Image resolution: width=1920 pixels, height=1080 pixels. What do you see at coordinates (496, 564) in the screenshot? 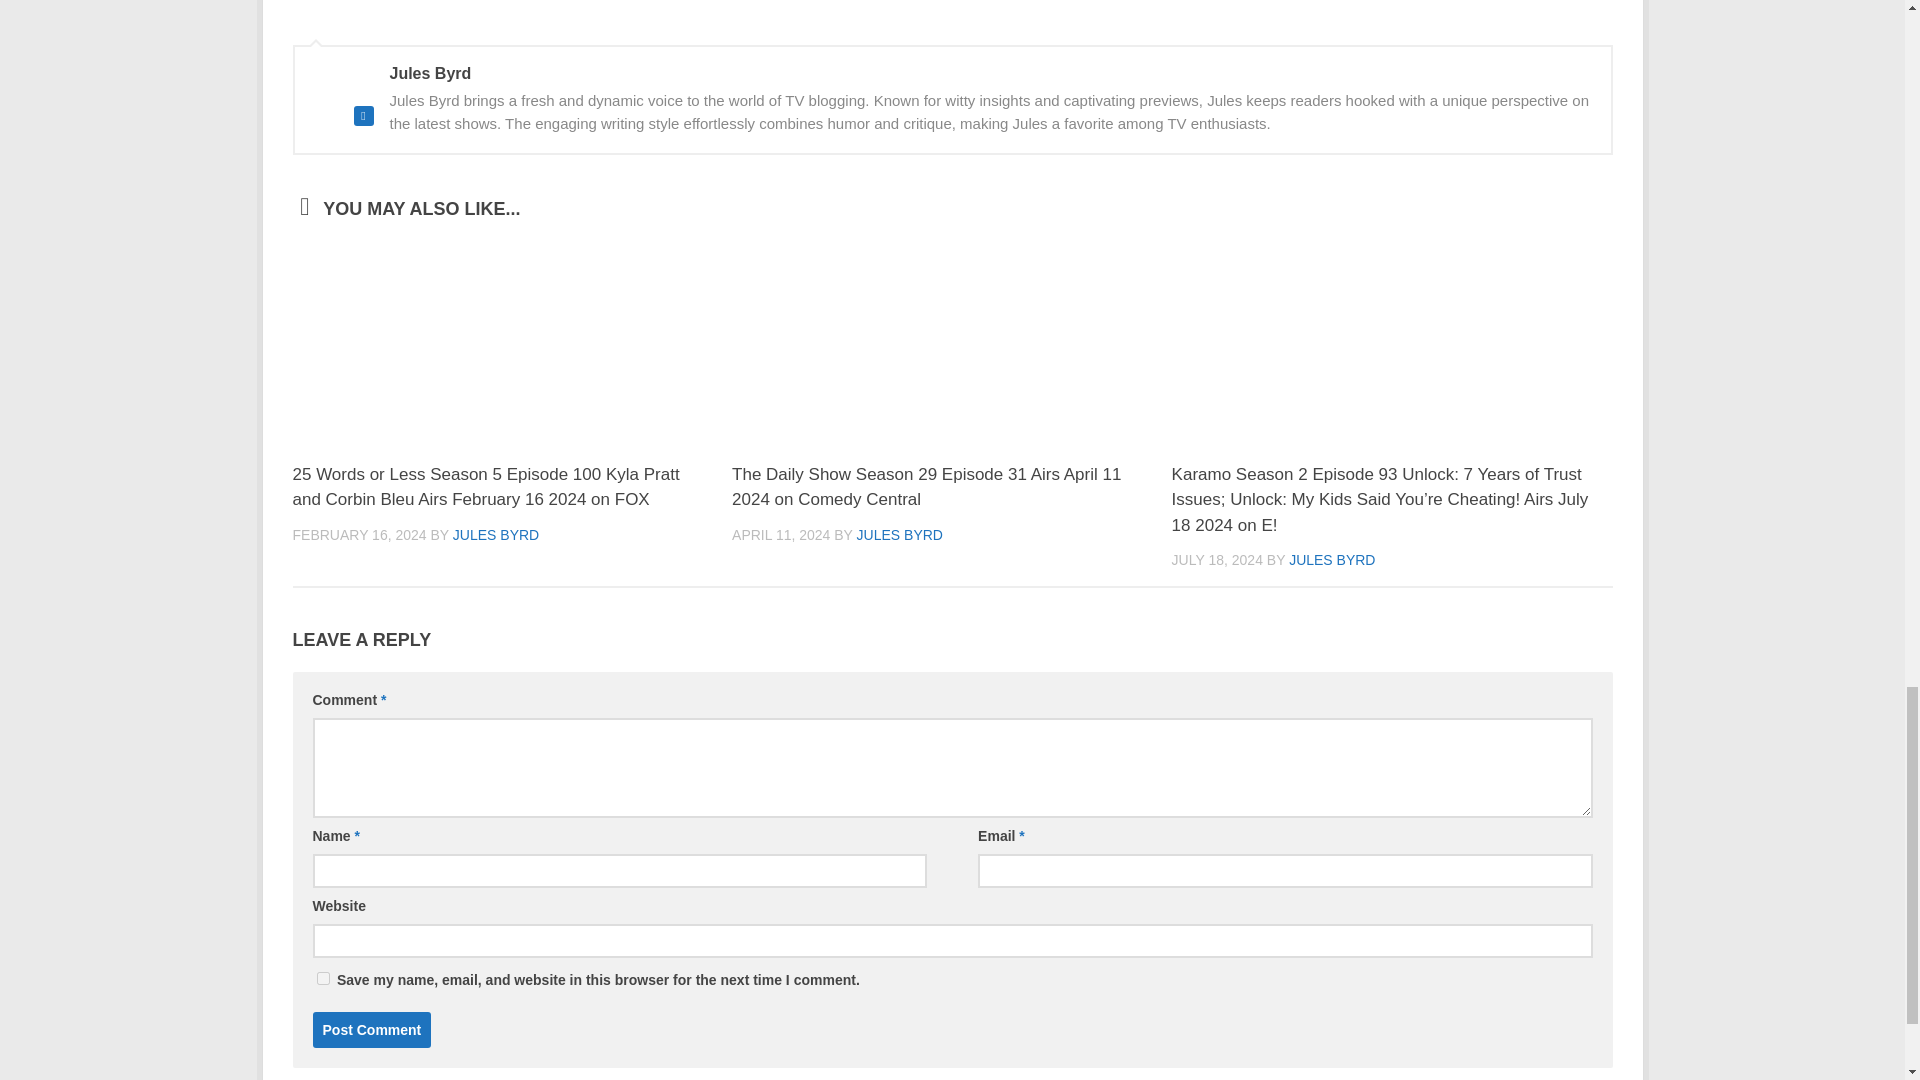
I see `Posts by Jules Byrd` at bounding box center [496, 564].